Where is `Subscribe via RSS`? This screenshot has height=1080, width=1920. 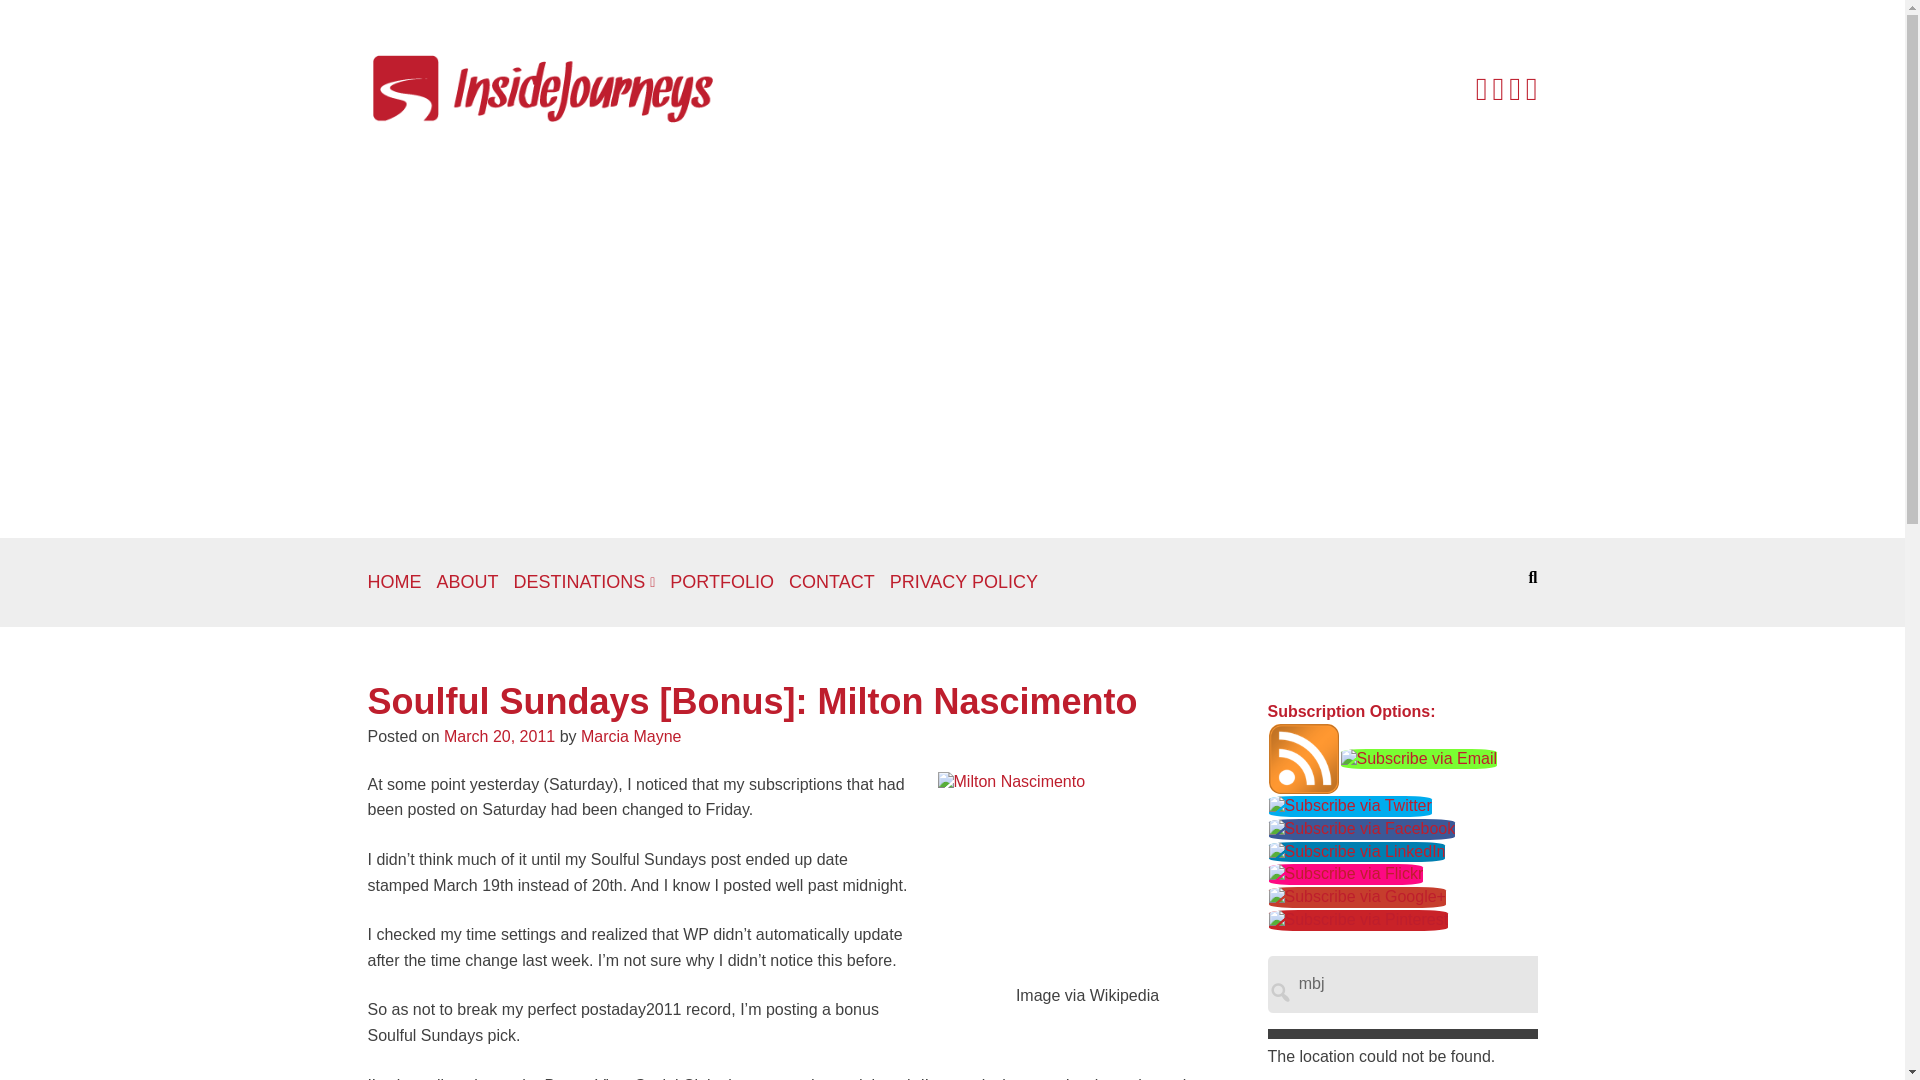 Subscribe via RSS is located at coordinates (1304, 757).